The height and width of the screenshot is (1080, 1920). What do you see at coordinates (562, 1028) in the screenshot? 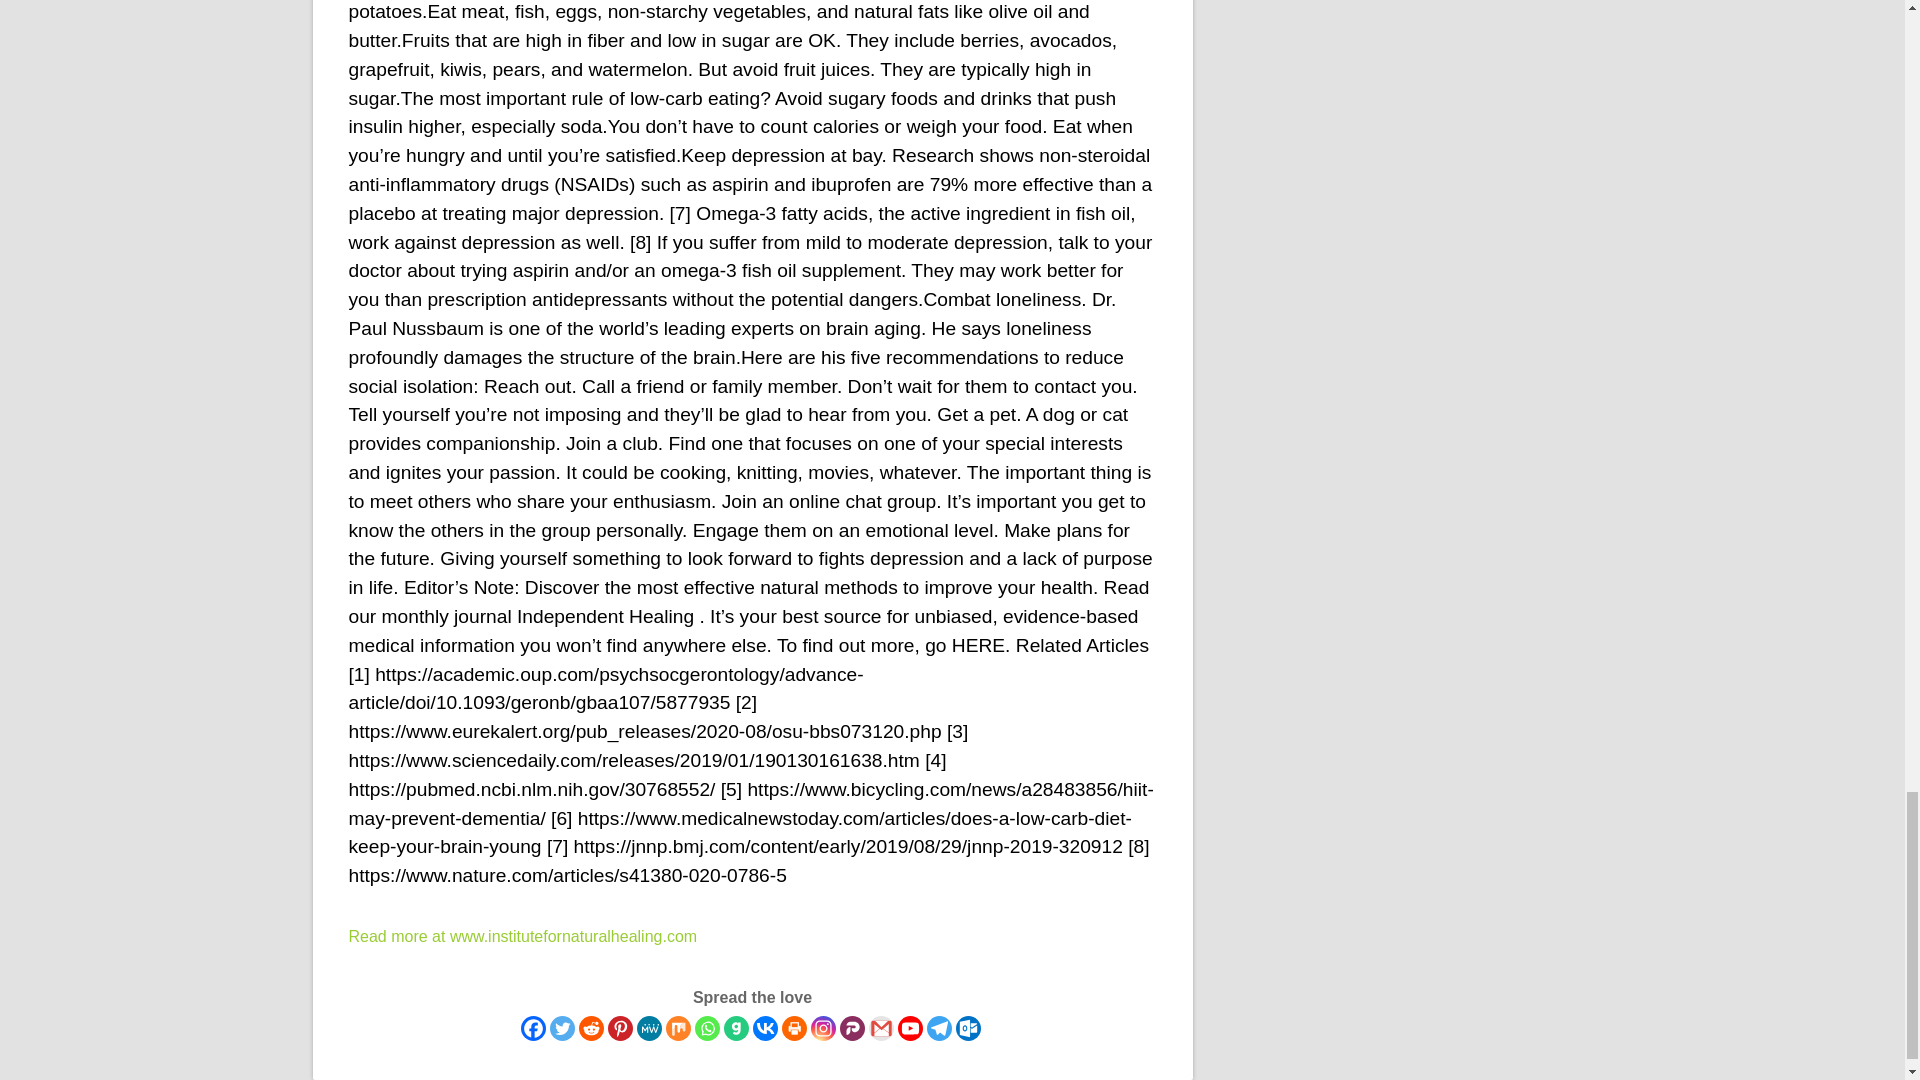
I see `Twitter` at bounding box center [562, 1028].